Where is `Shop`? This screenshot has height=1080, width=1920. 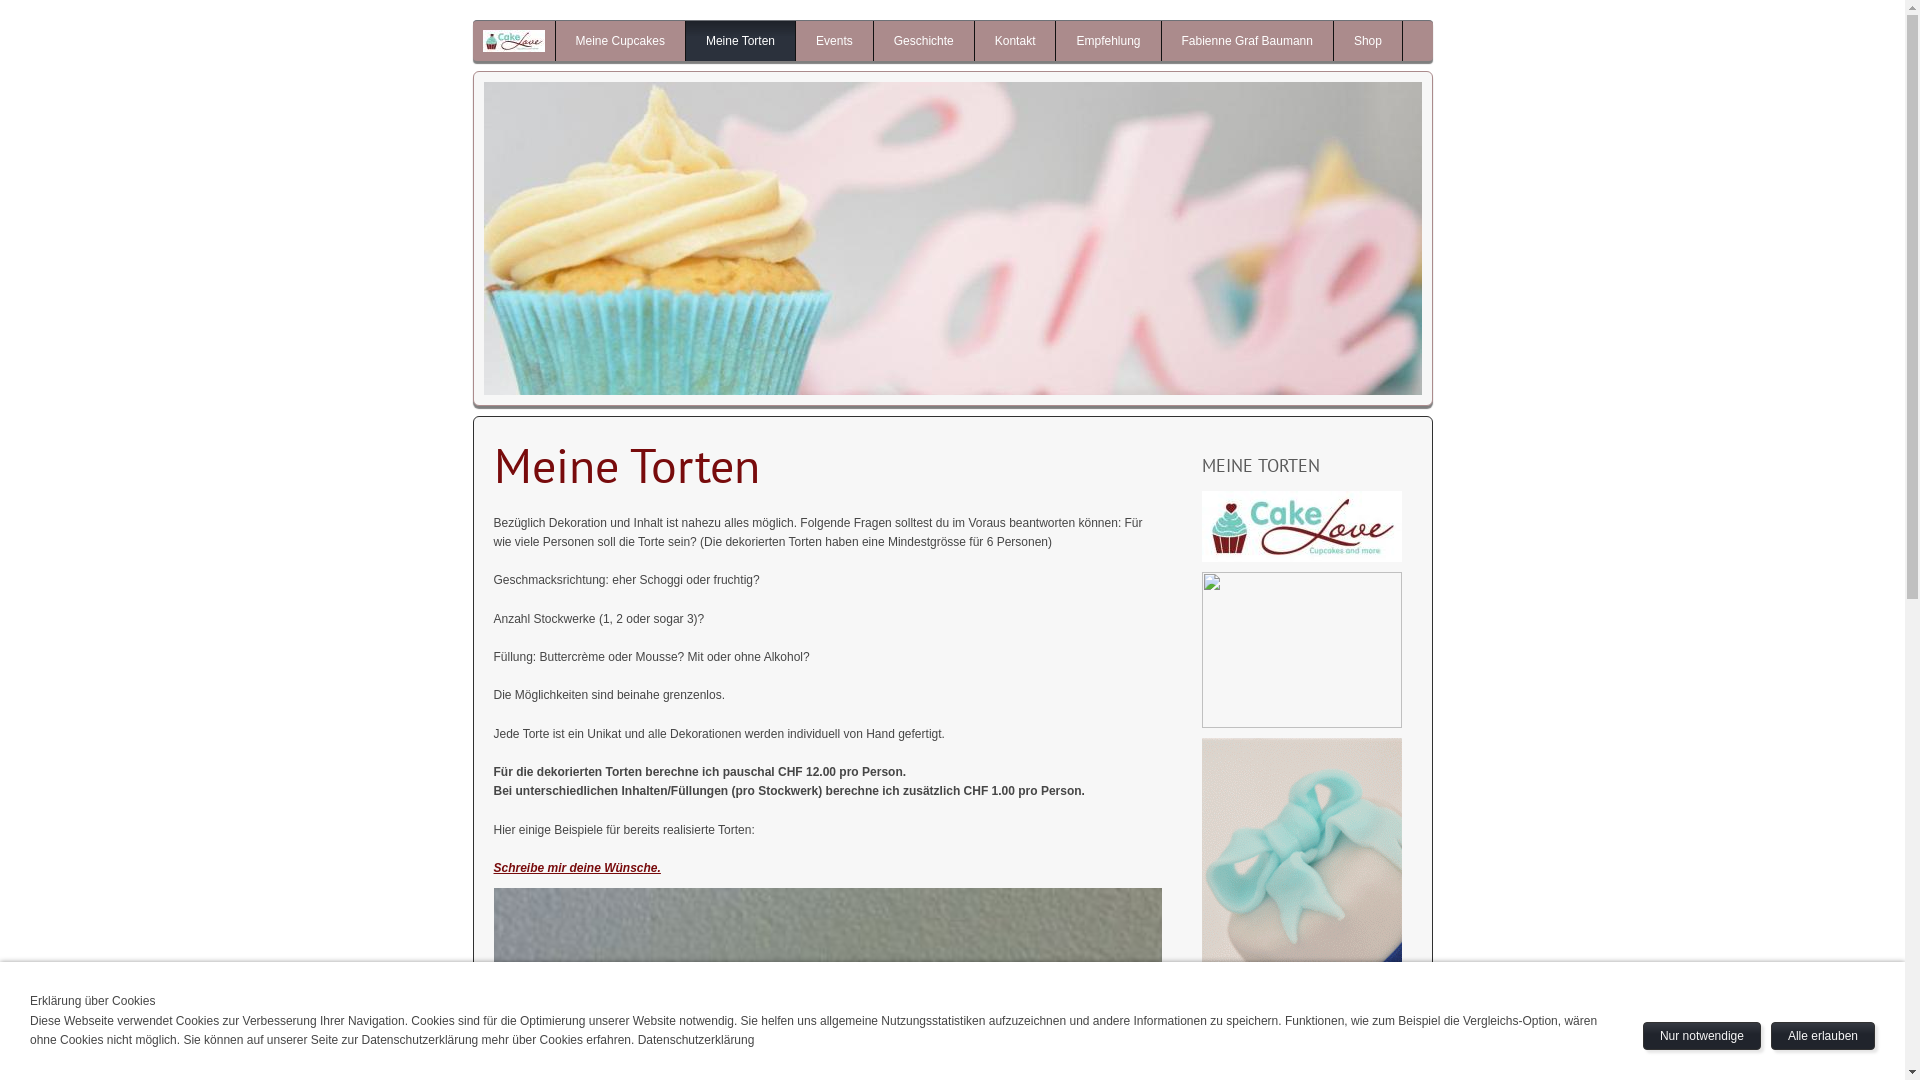
Shop is located at coordinates (1368, 41).